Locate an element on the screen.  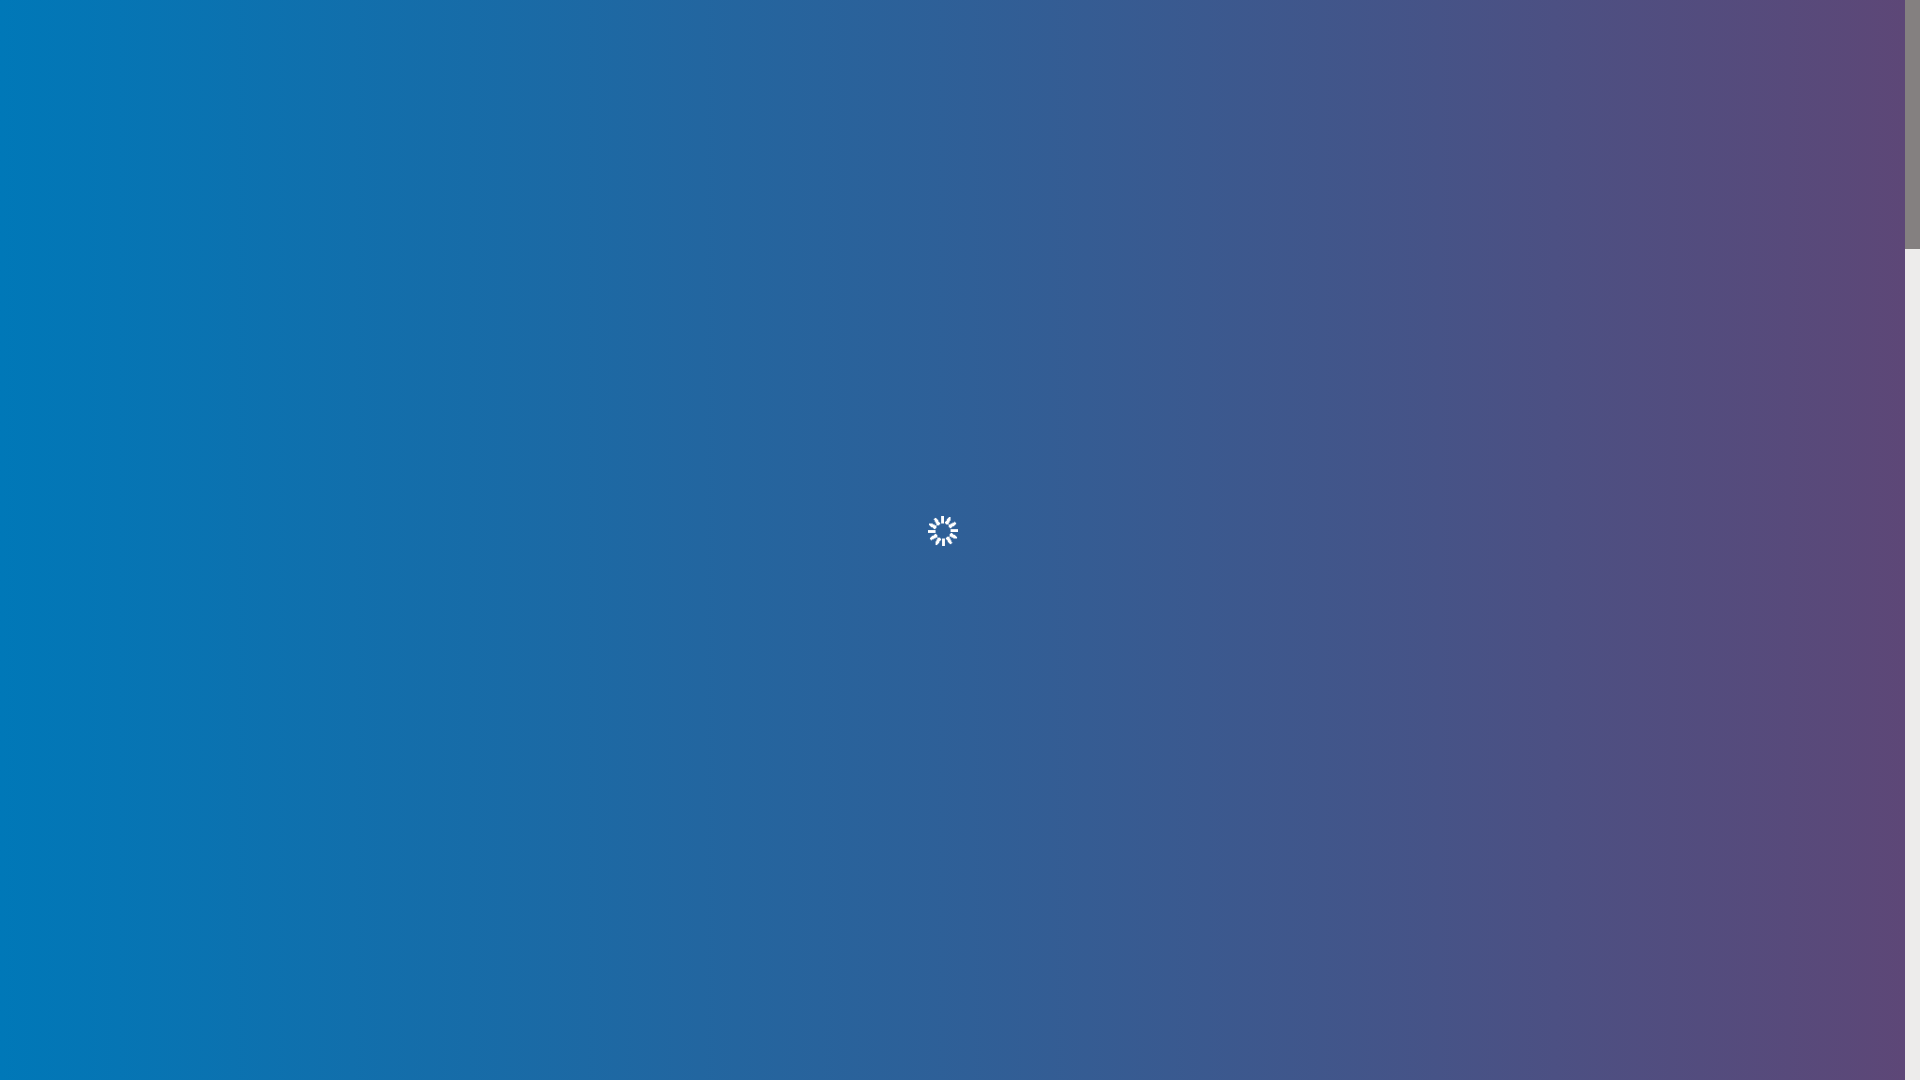
Paul Janssen Futurelab Leiden is located at coordinates (441, 58).